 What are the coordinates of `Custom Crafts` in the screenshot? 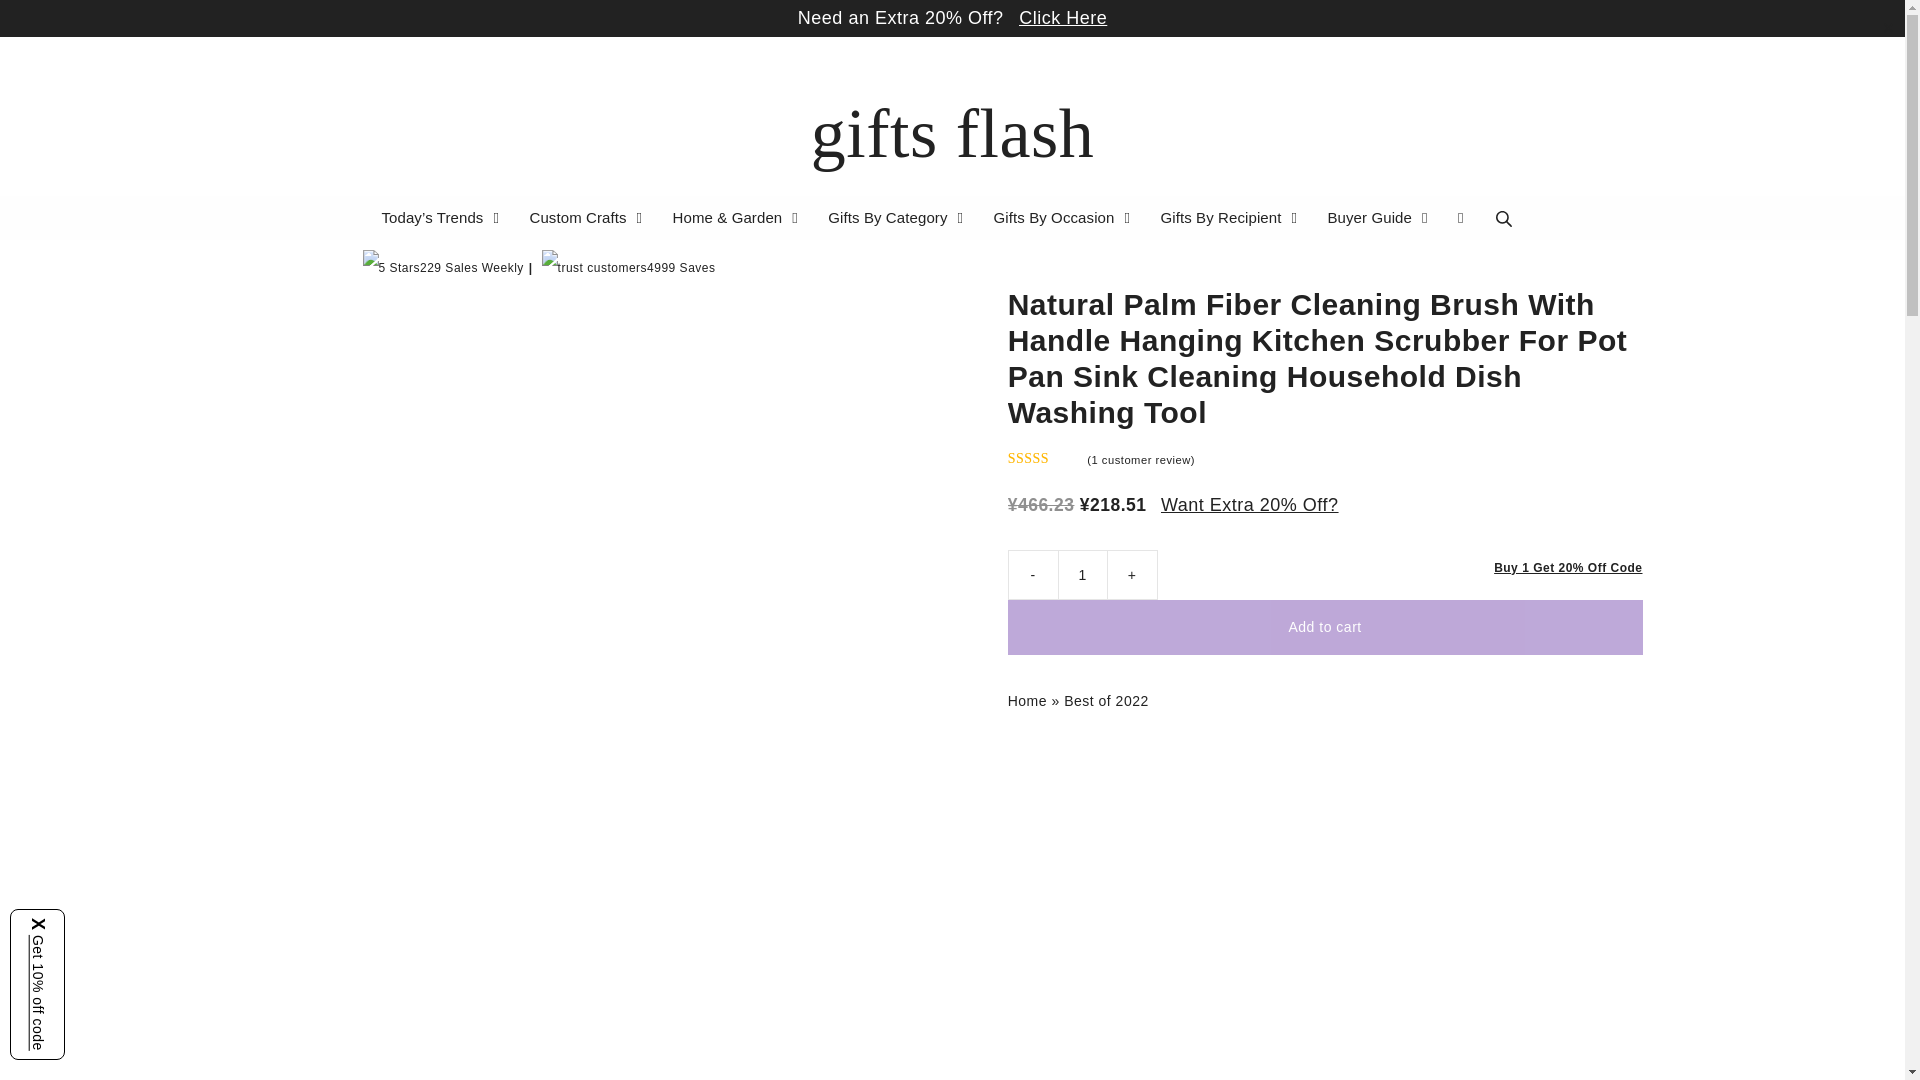 It's located at (588, 217).